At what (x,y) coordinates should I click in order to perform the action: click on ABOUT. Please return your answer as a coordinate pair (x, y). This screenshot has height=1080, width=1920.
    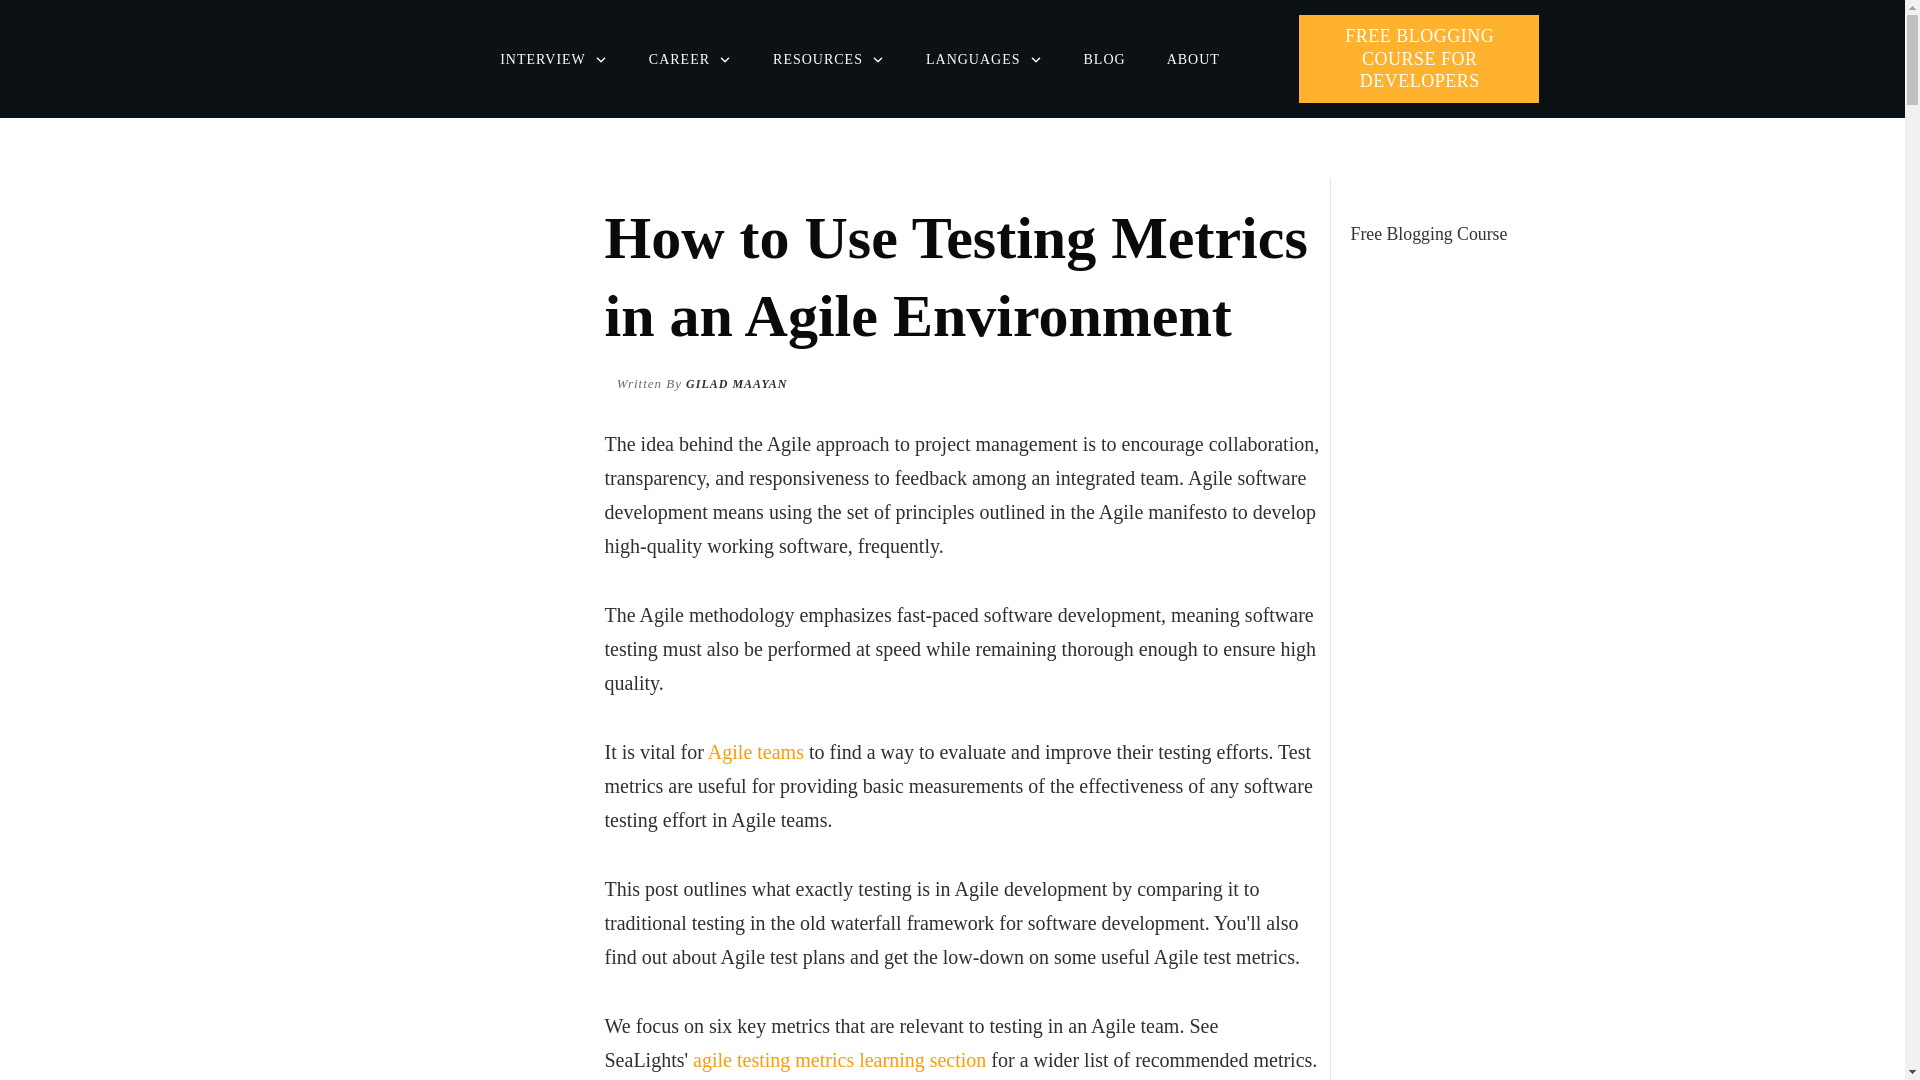
    Looking at the image, I should click on (1193, 60).